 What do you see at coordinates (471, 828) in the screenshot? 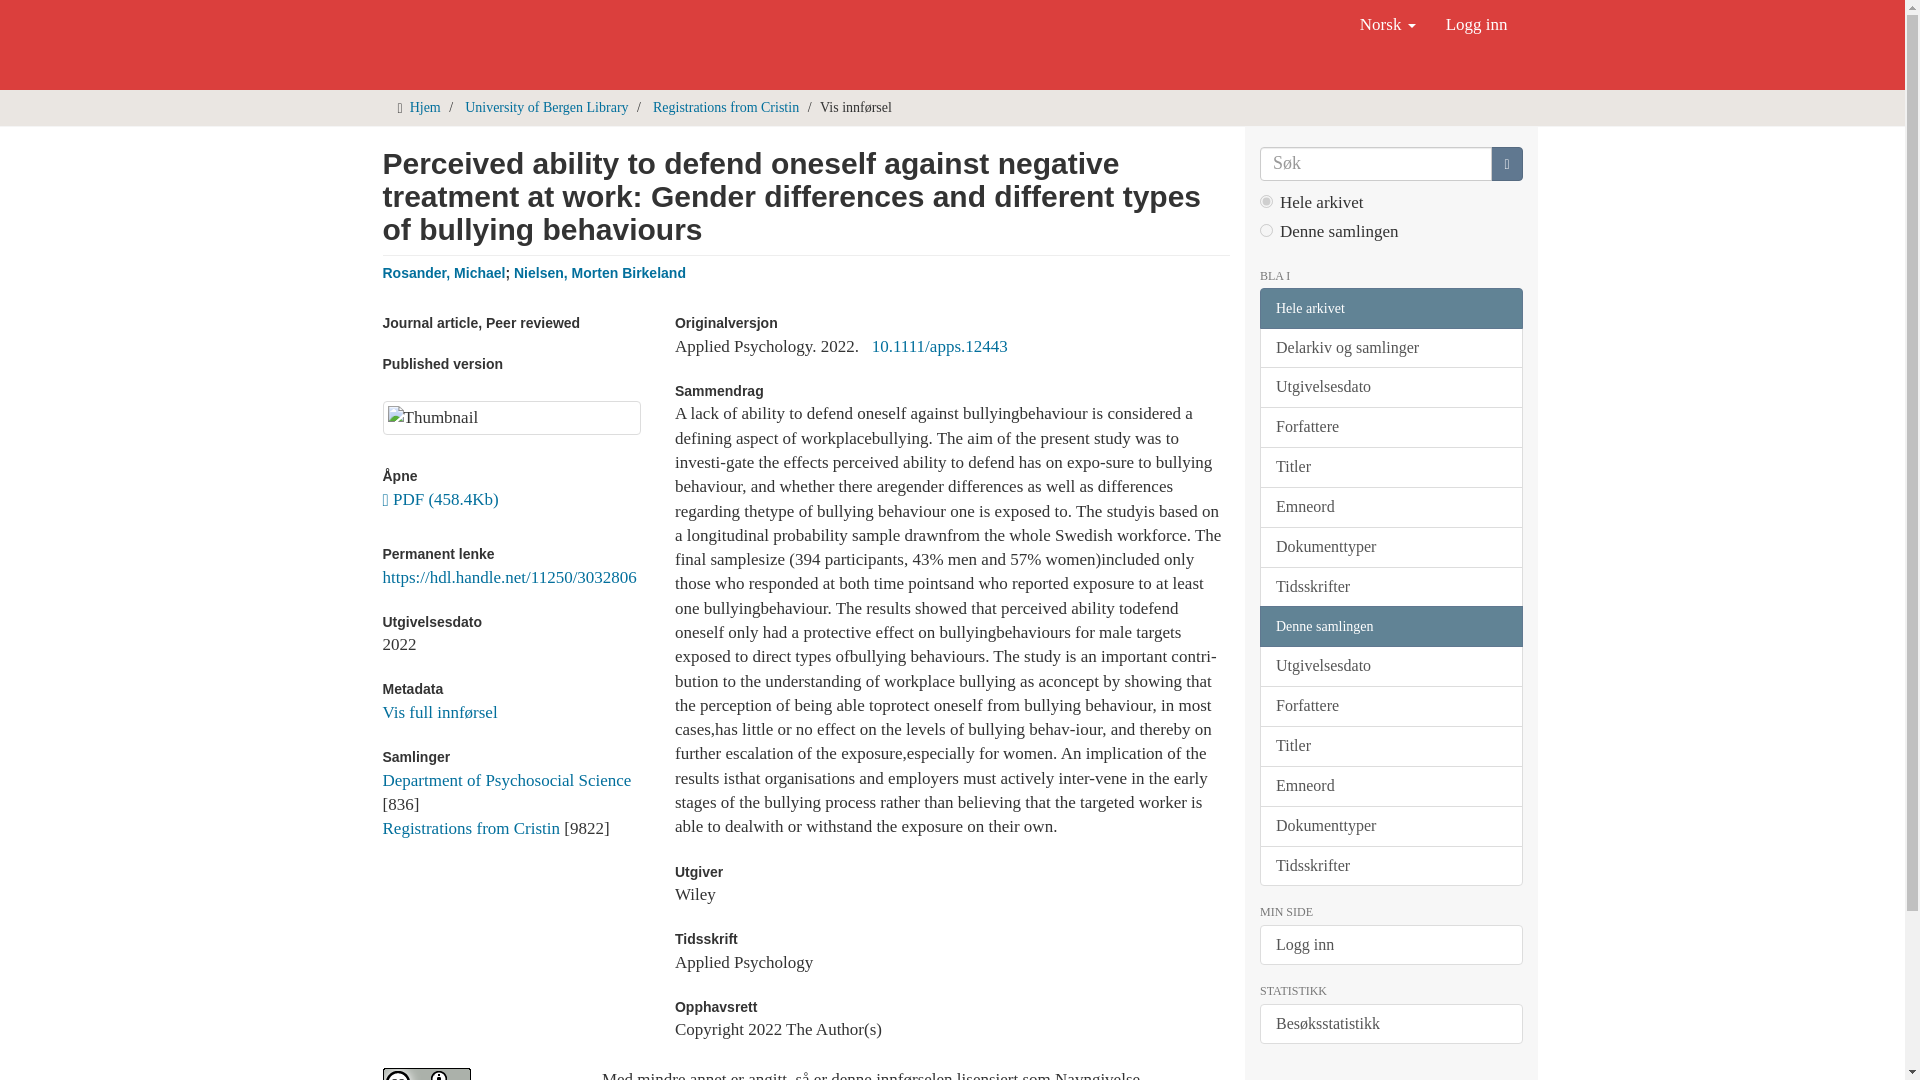
I see `Registrations from Cristin` at bounding box center [471, 828].